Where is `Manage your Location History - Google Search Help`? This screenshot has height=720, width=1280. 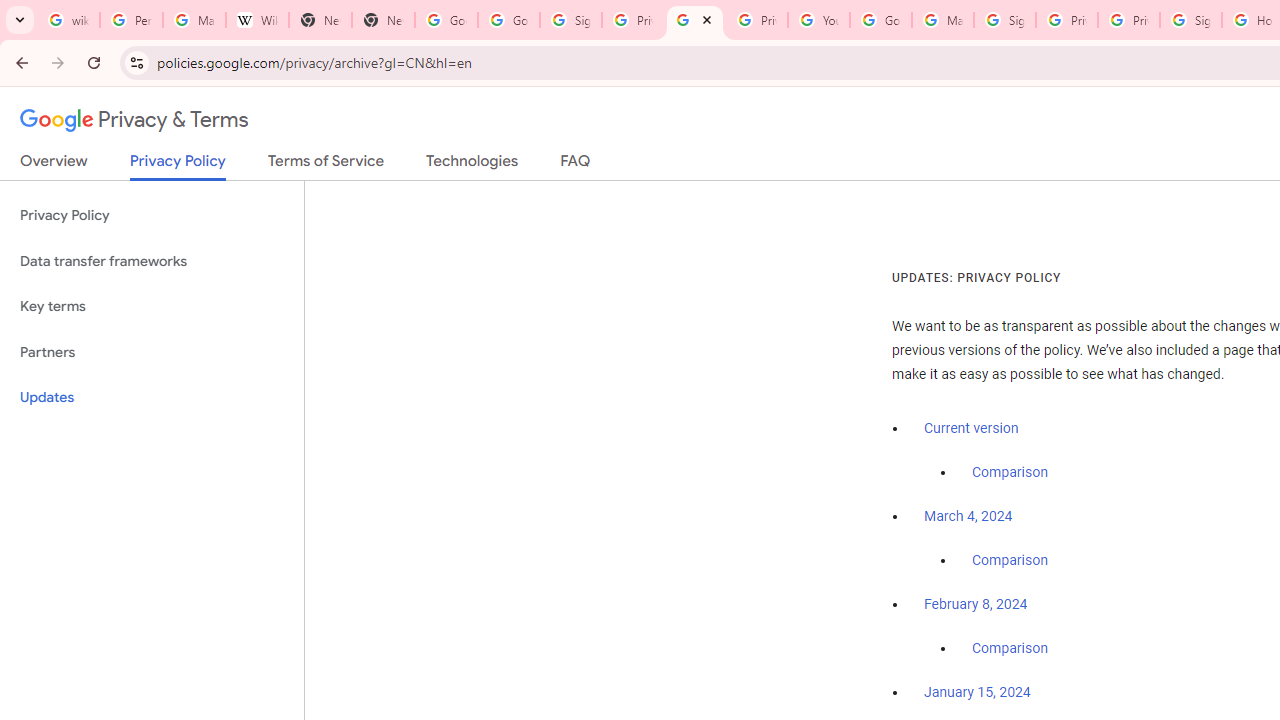 Manage your Location History - Google Search Help is located at coordinates (194, 20).